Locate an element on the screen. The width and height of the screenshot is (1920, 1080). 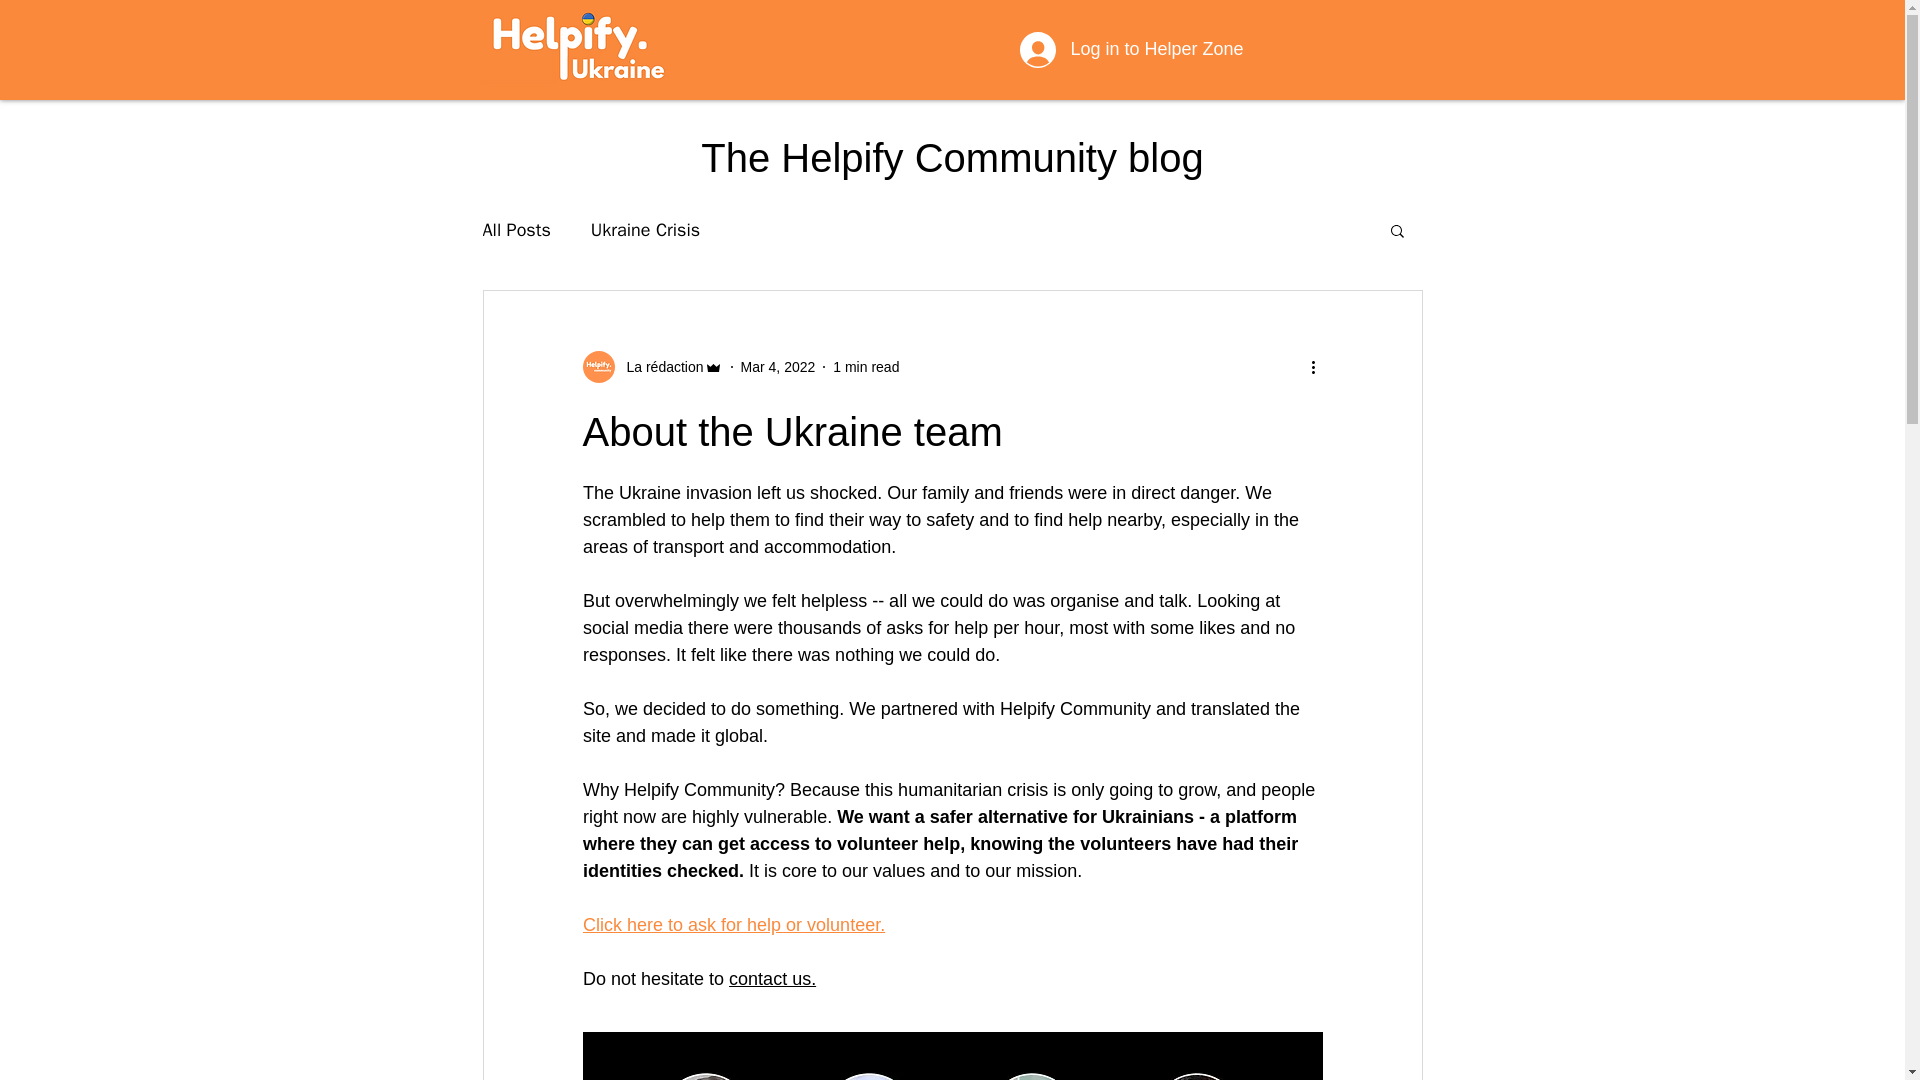
Click here to ask for help or volunteer. is located at coordinates (732, 924).